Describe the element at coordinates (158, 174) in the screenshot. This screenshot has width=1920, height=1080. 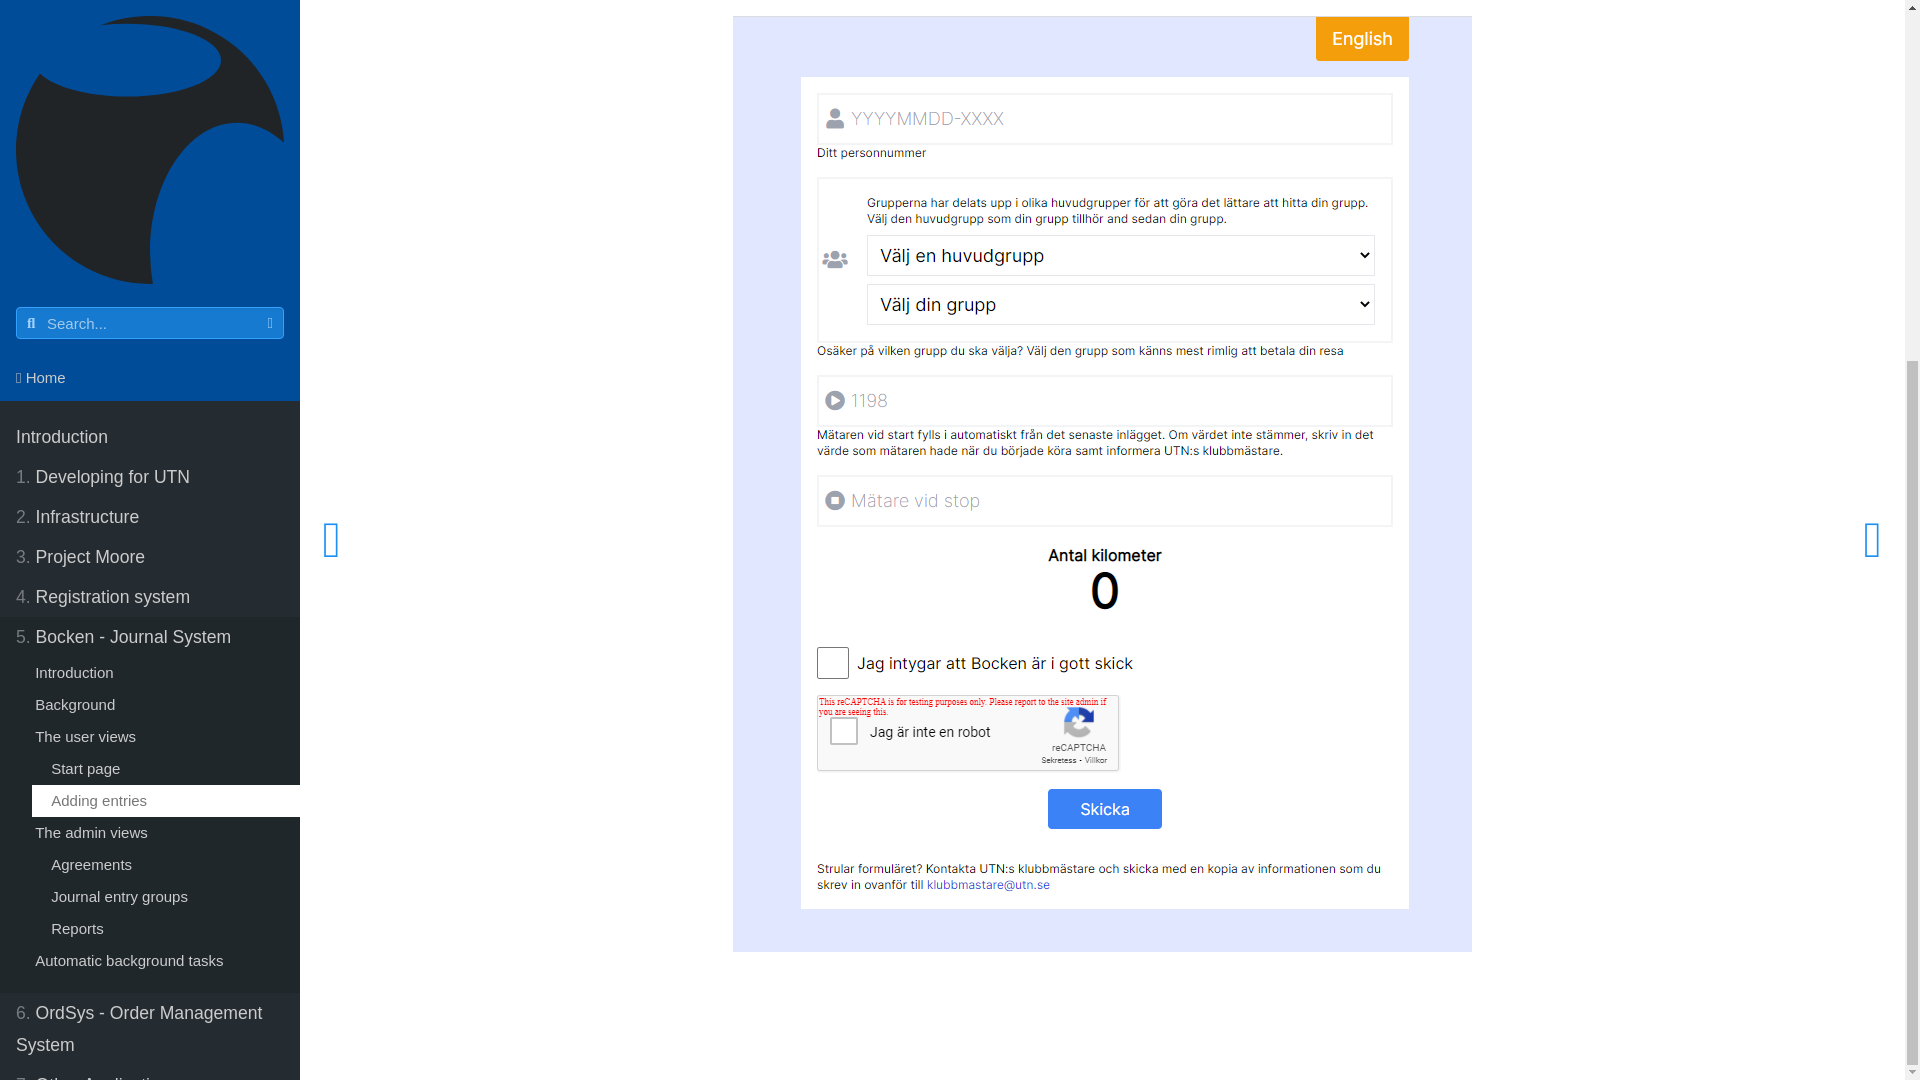
I see `Background` at that location.